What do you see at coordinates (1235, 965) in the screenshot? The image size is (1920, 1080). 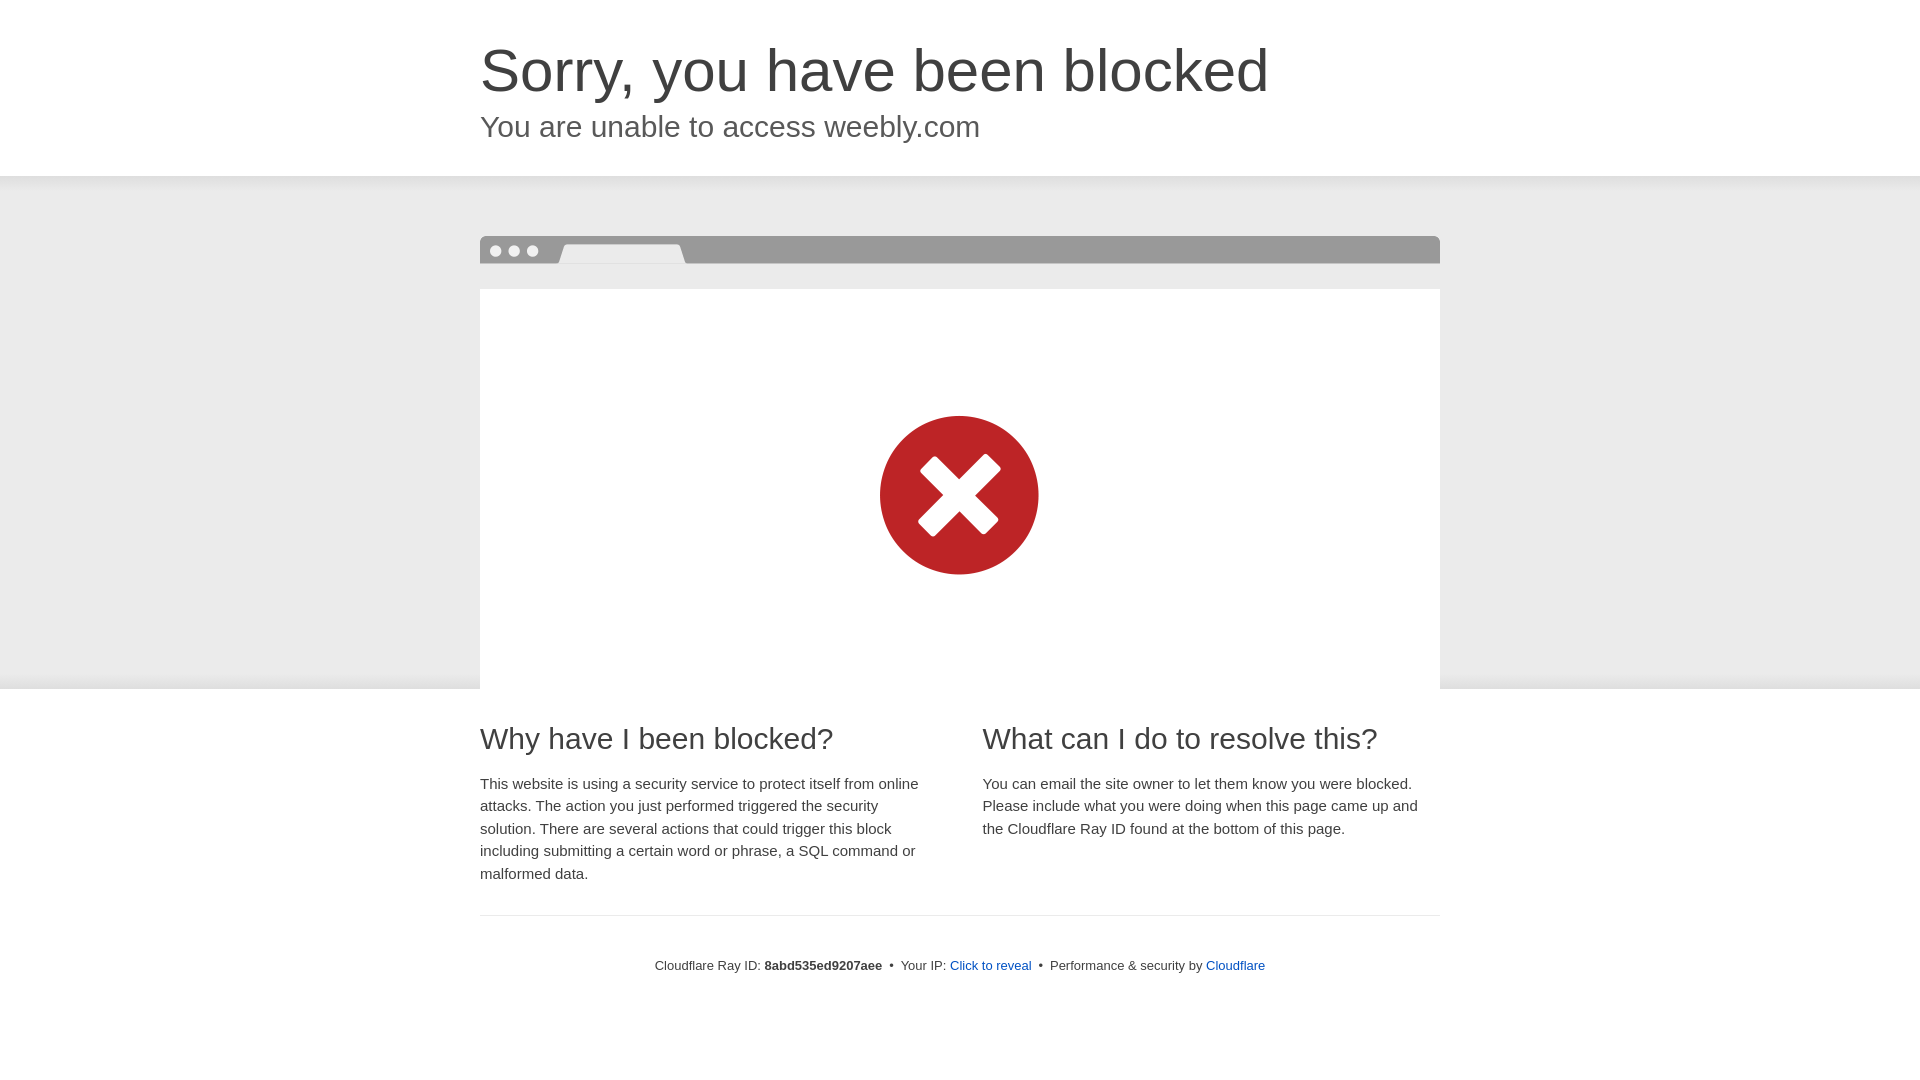 I see `Cloudflare` at bounding box center [1235, 965].